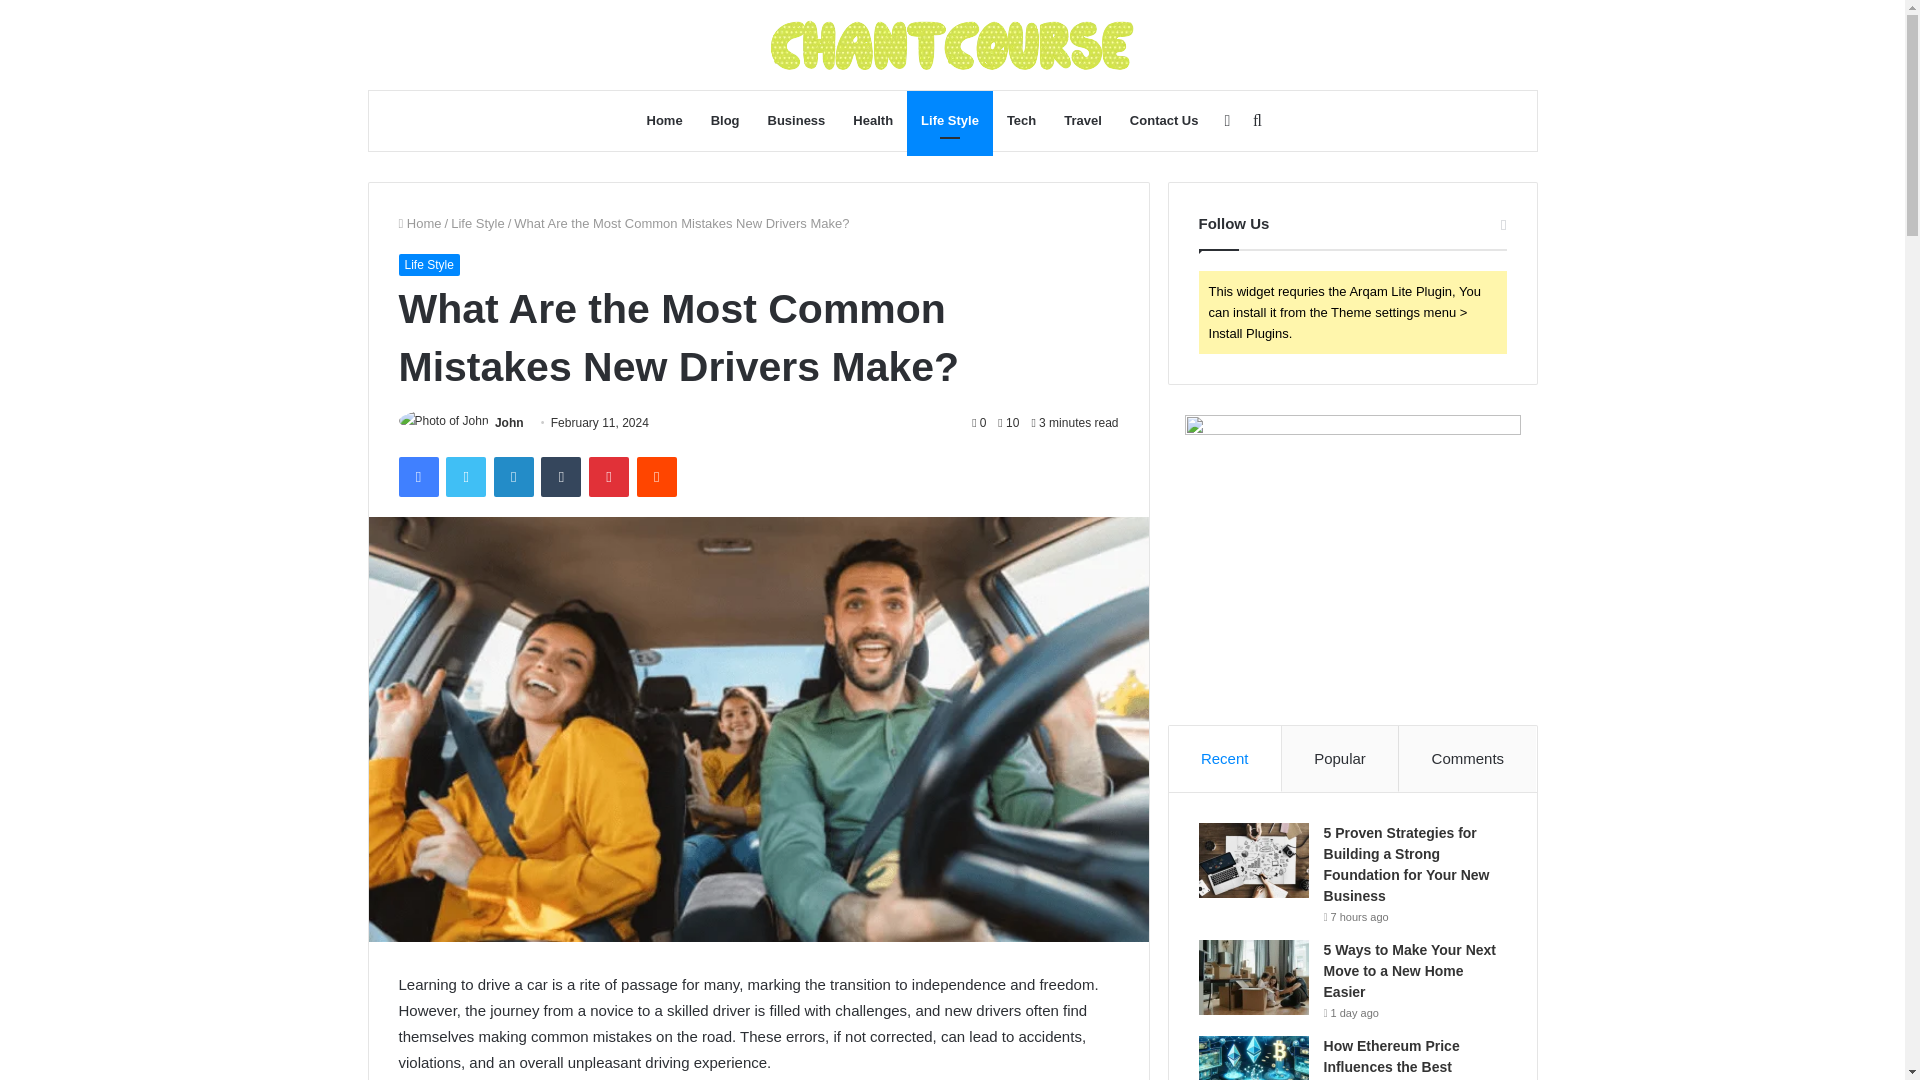 This screenshot has height=1080, width=1920. Describe the element at coordinates (949, 120) in the screenshot. I see `Life Style` at that location.